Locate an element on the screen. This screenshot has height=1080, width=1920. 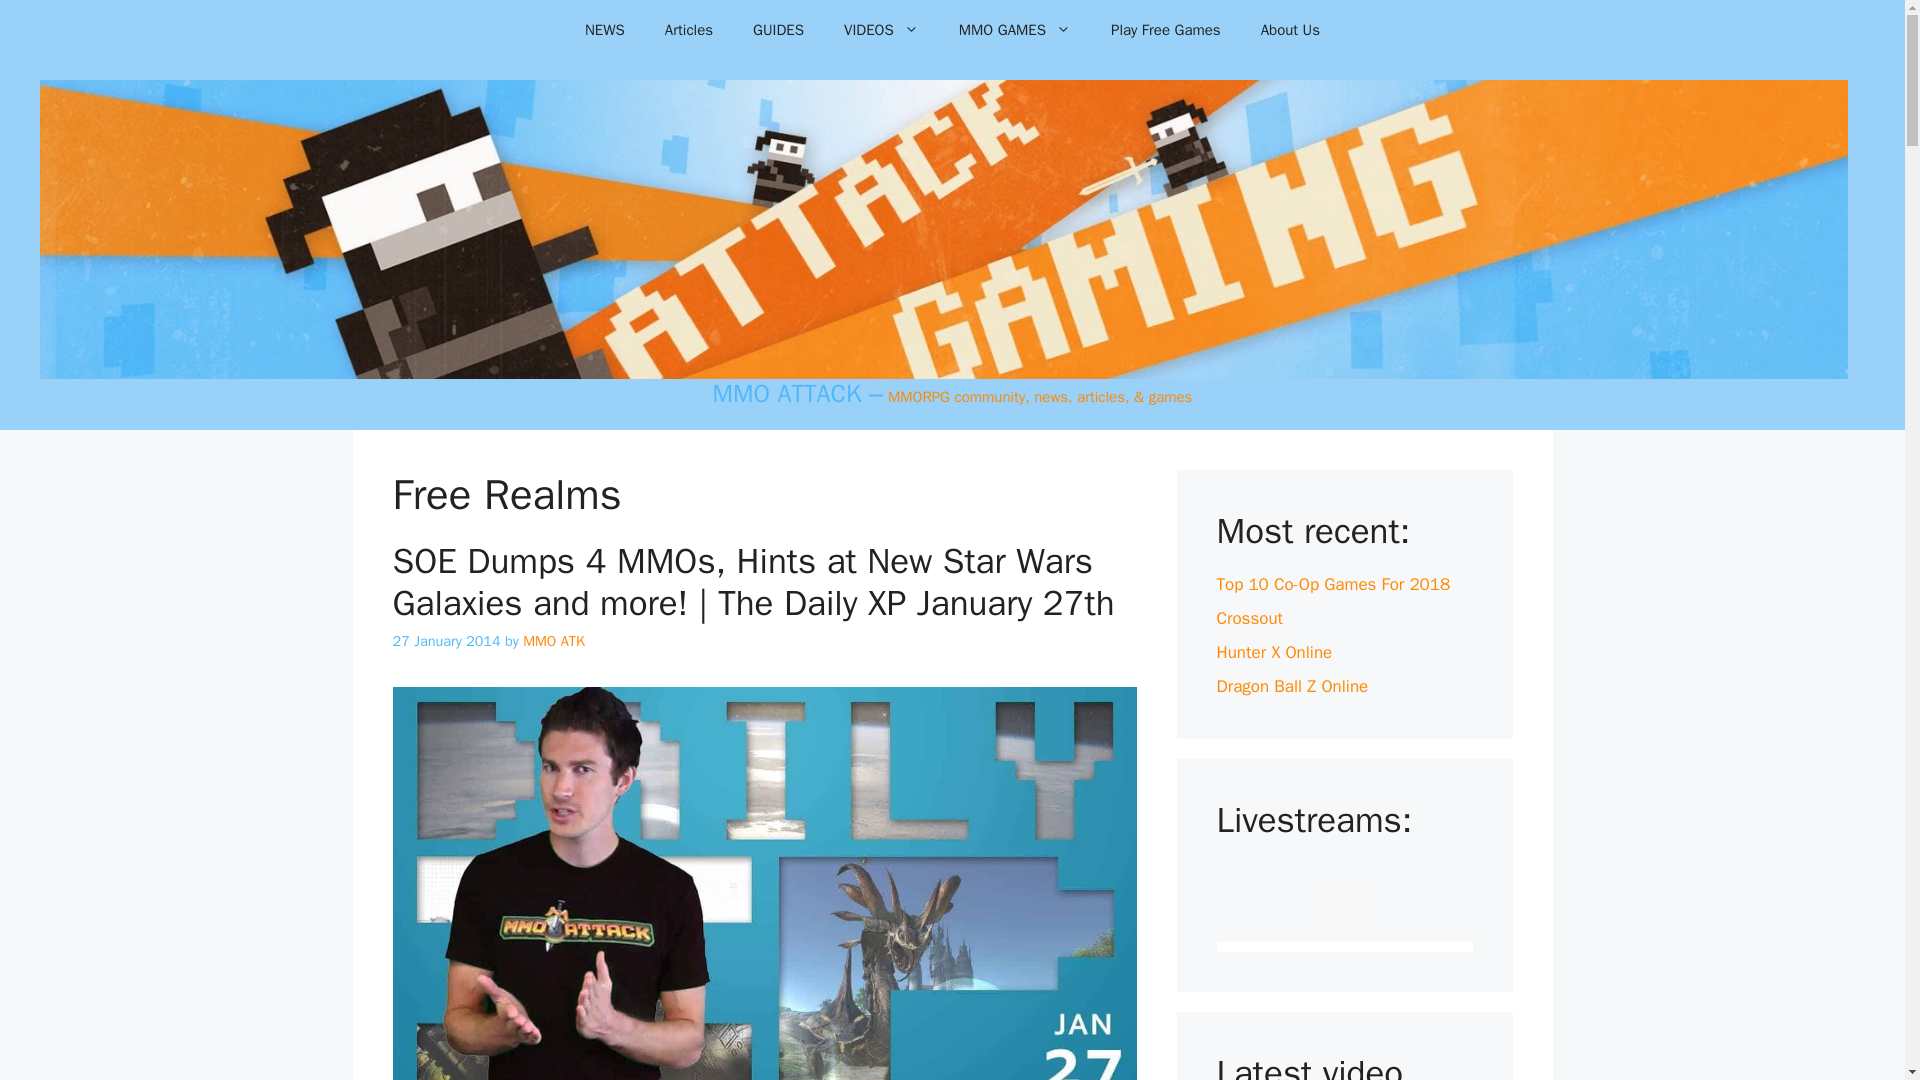
VIDEOS is located at coordinates (880, 30).